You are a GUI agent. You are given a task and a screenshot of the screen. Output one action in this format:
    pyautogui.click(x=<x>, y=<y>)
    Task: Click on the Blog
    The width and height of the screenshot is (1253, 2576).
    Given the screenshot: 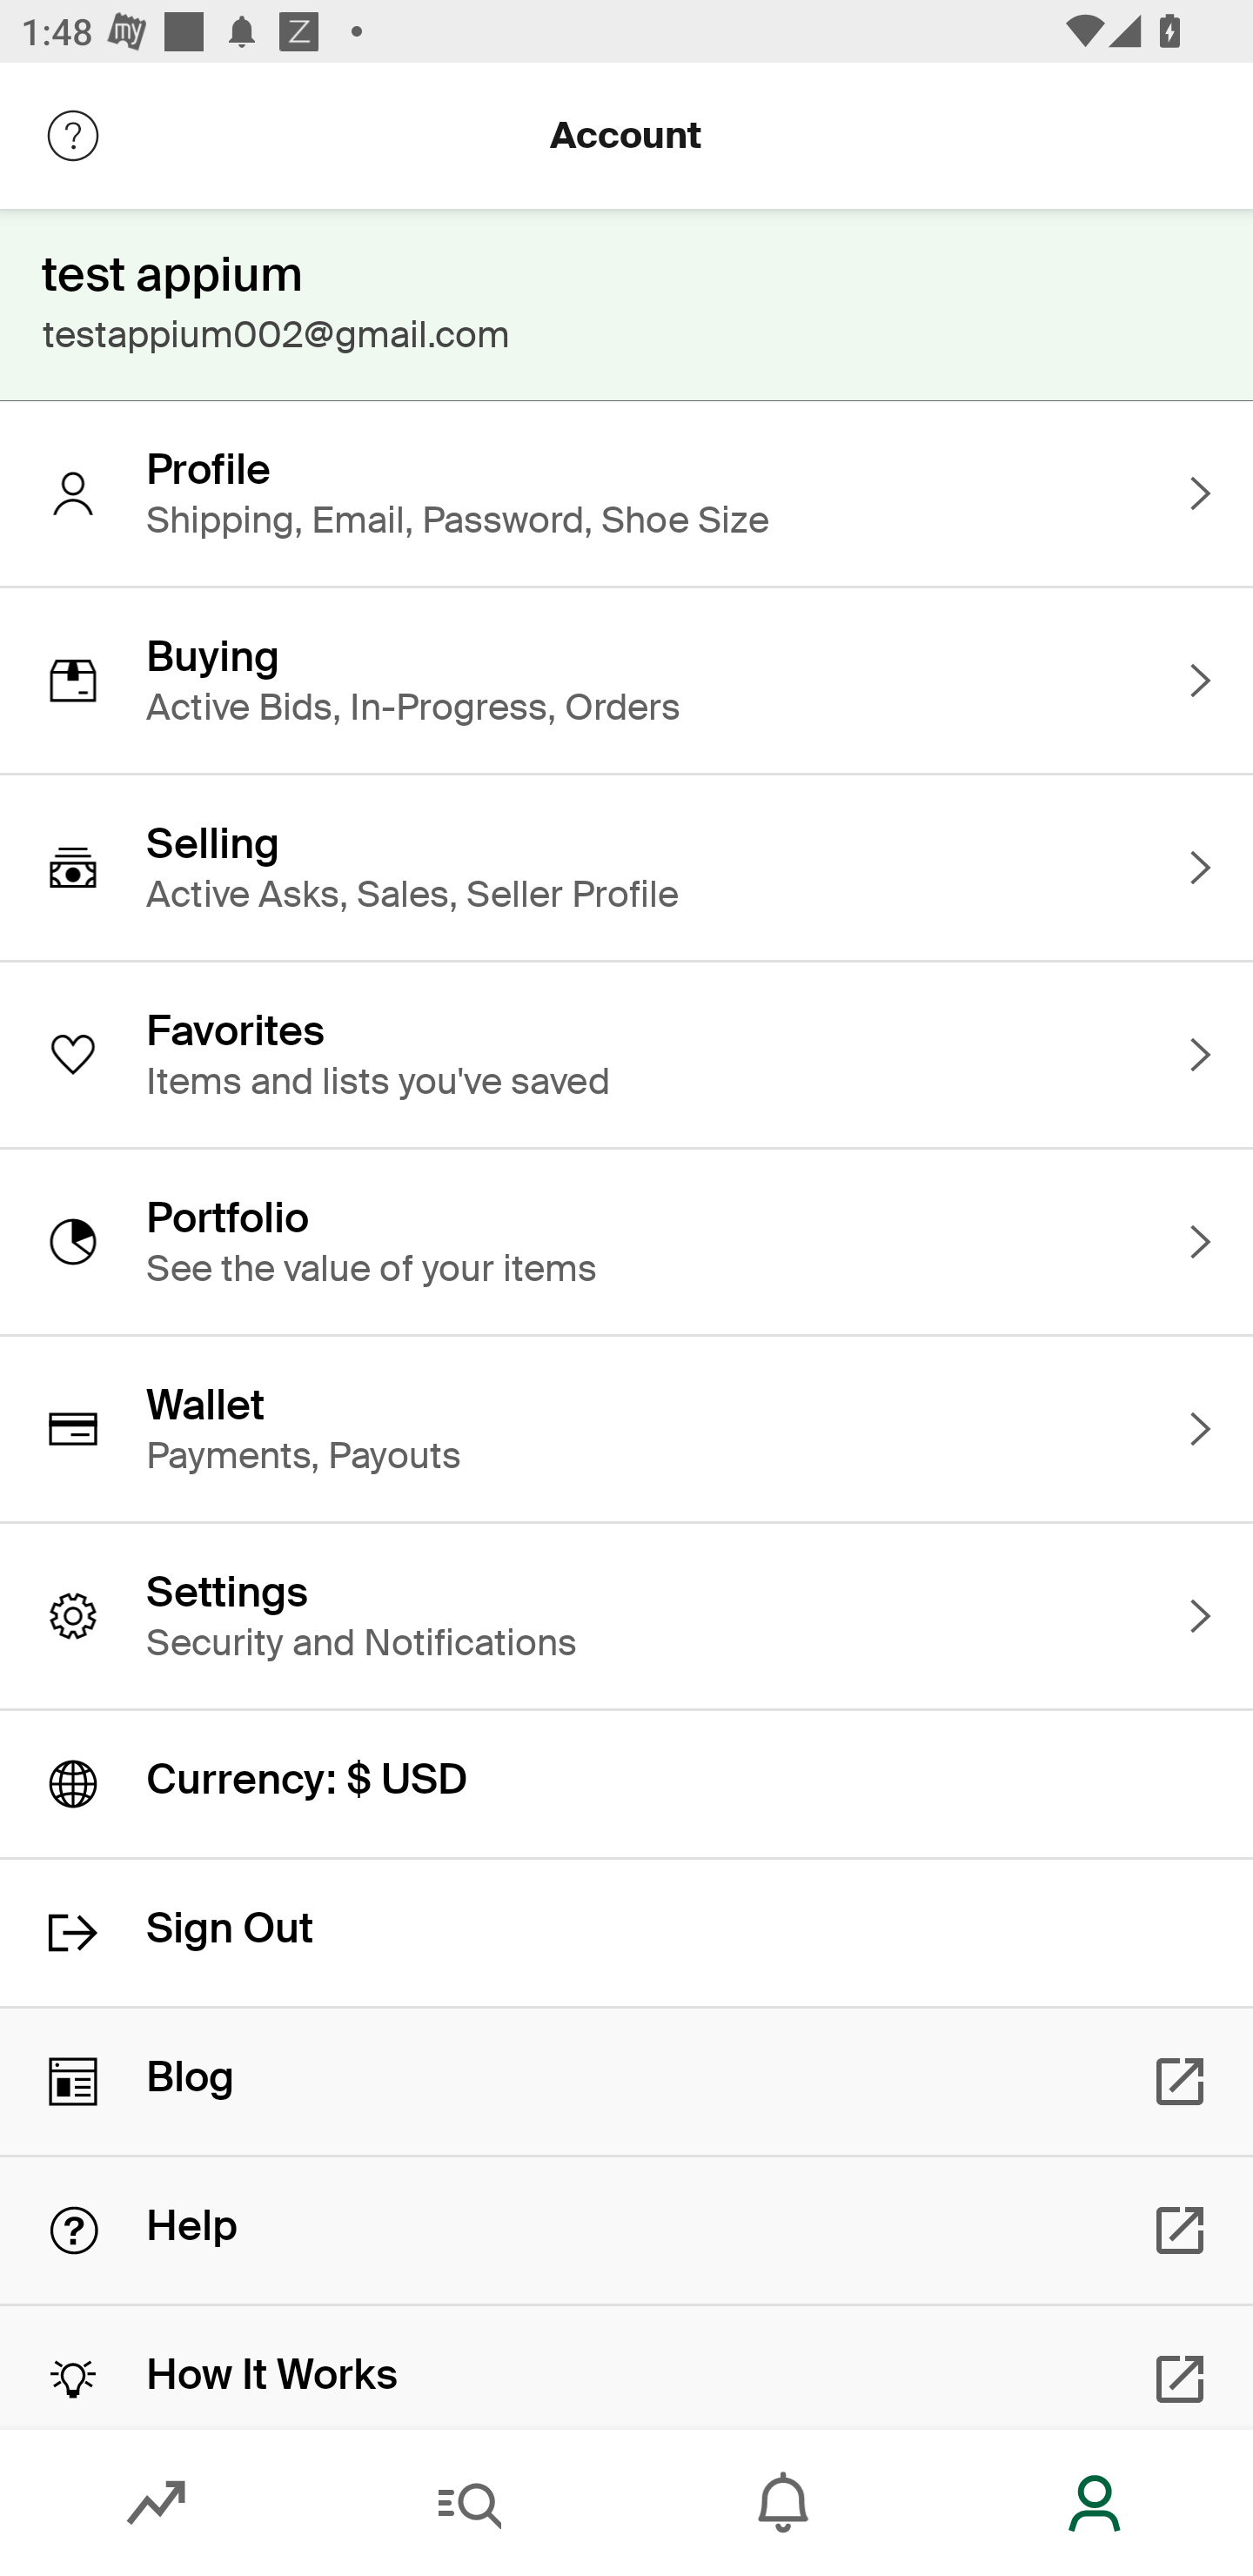 What is the action you would take?
    pyautogui.click(x=626, y=2081)
    